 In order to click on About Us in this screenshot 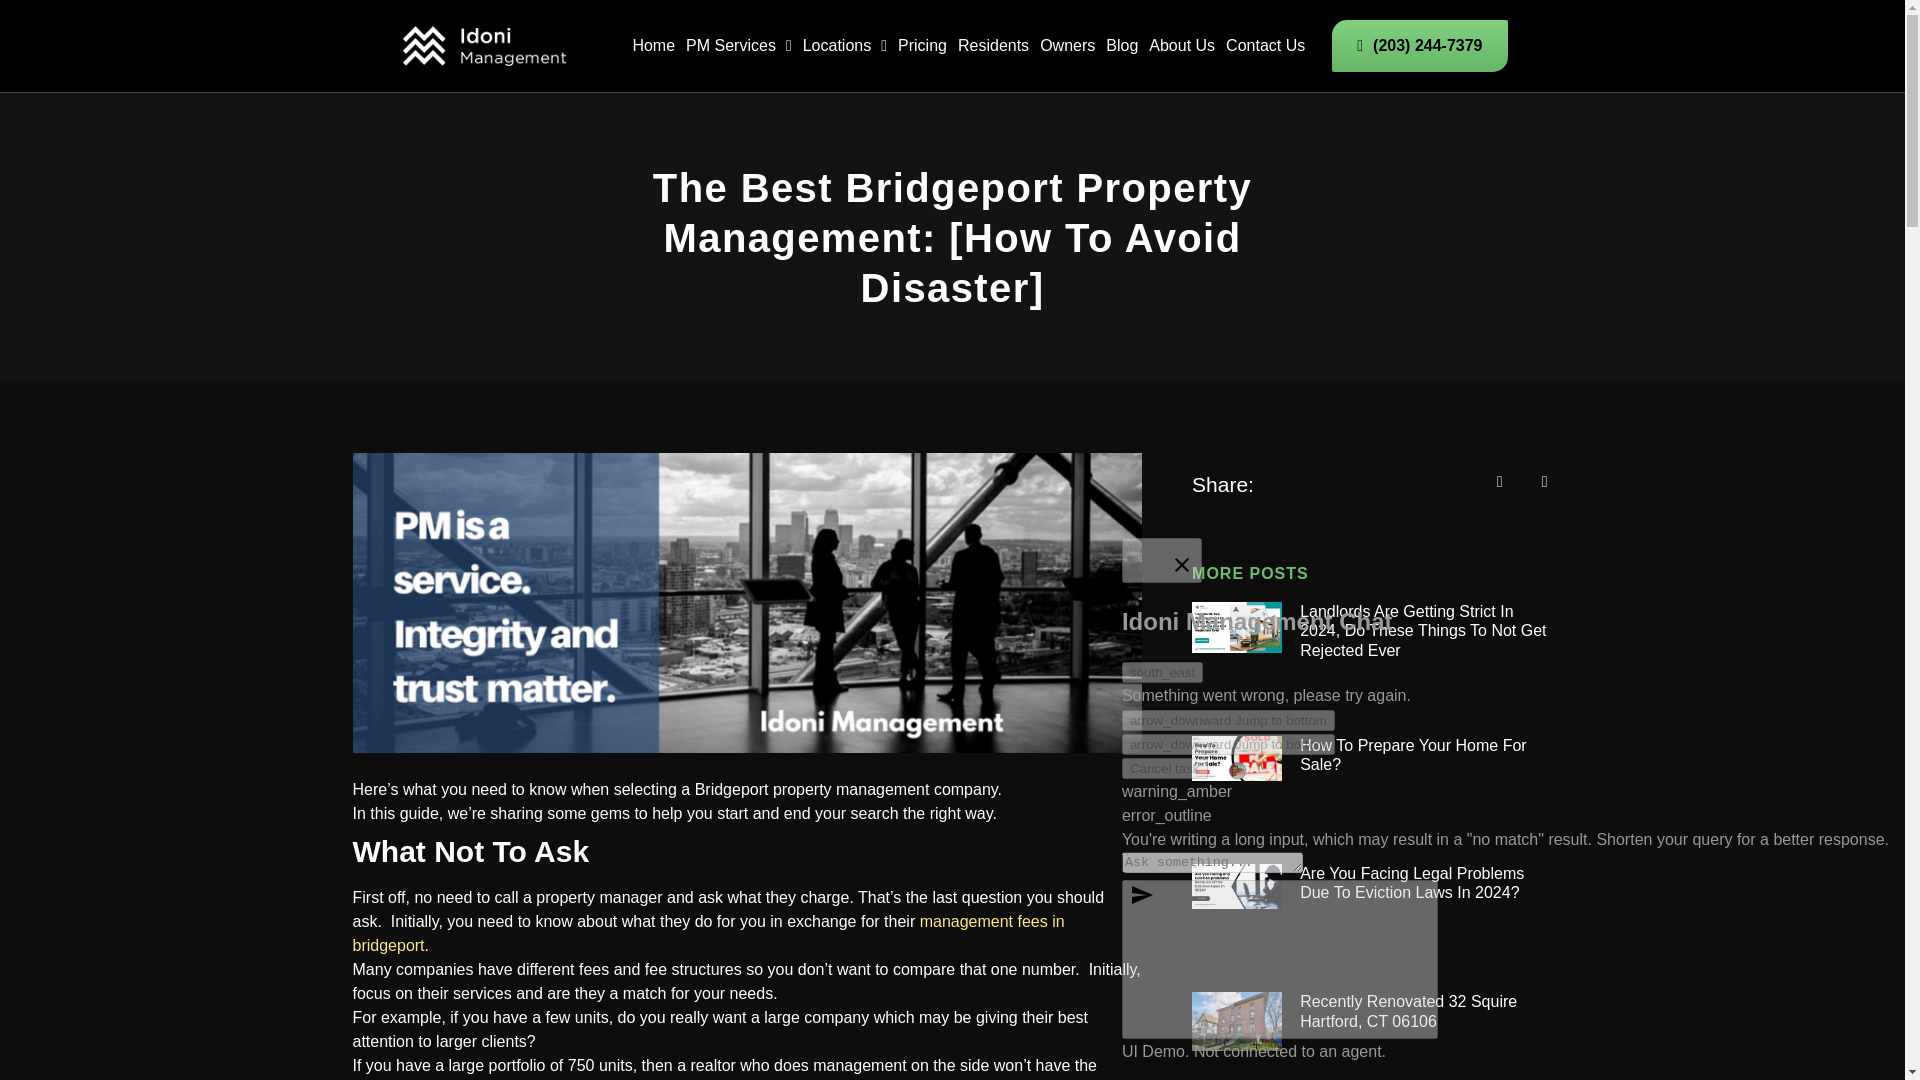, I will do `click(1182, 46)`.